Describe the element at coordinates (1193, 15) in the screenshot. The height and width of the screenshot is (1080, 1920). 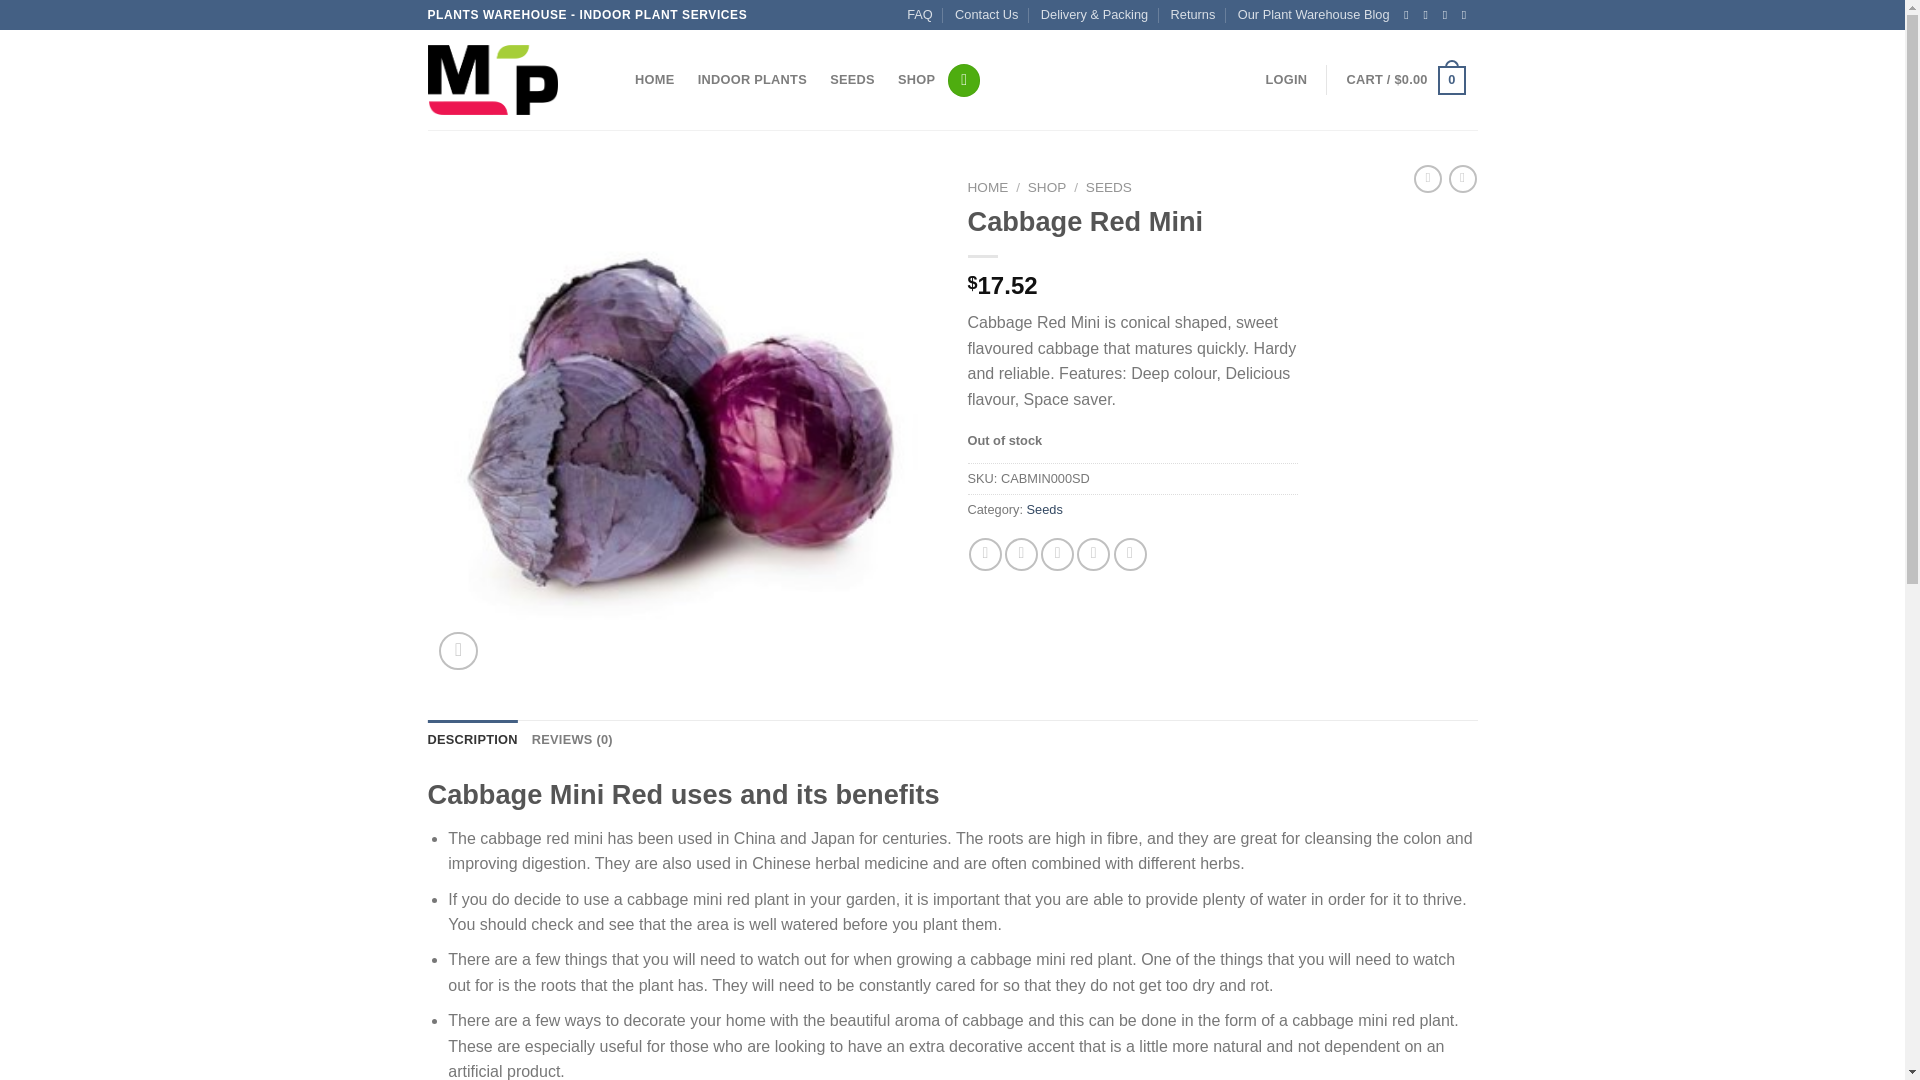
I see `Returns` at that location.